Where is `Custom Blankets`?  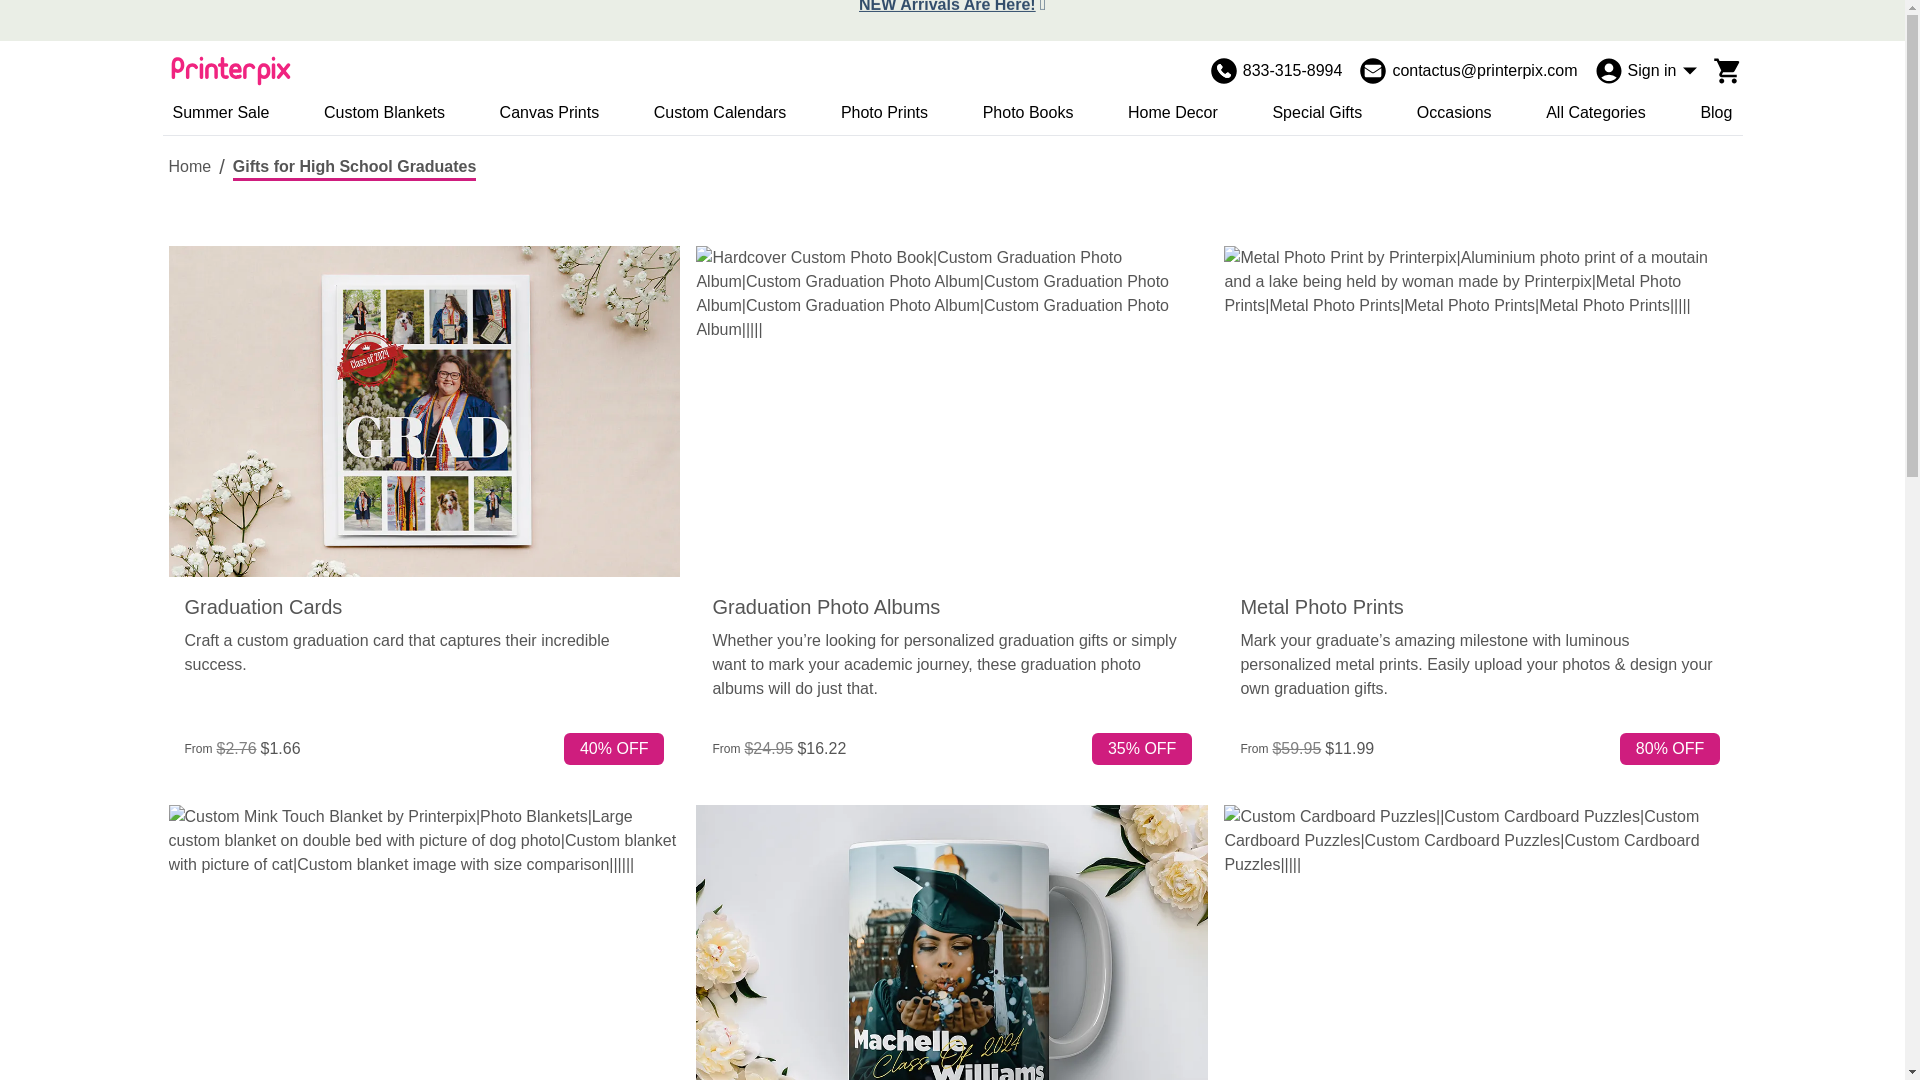
Custom Blankets is located at coordinates (384, 113).